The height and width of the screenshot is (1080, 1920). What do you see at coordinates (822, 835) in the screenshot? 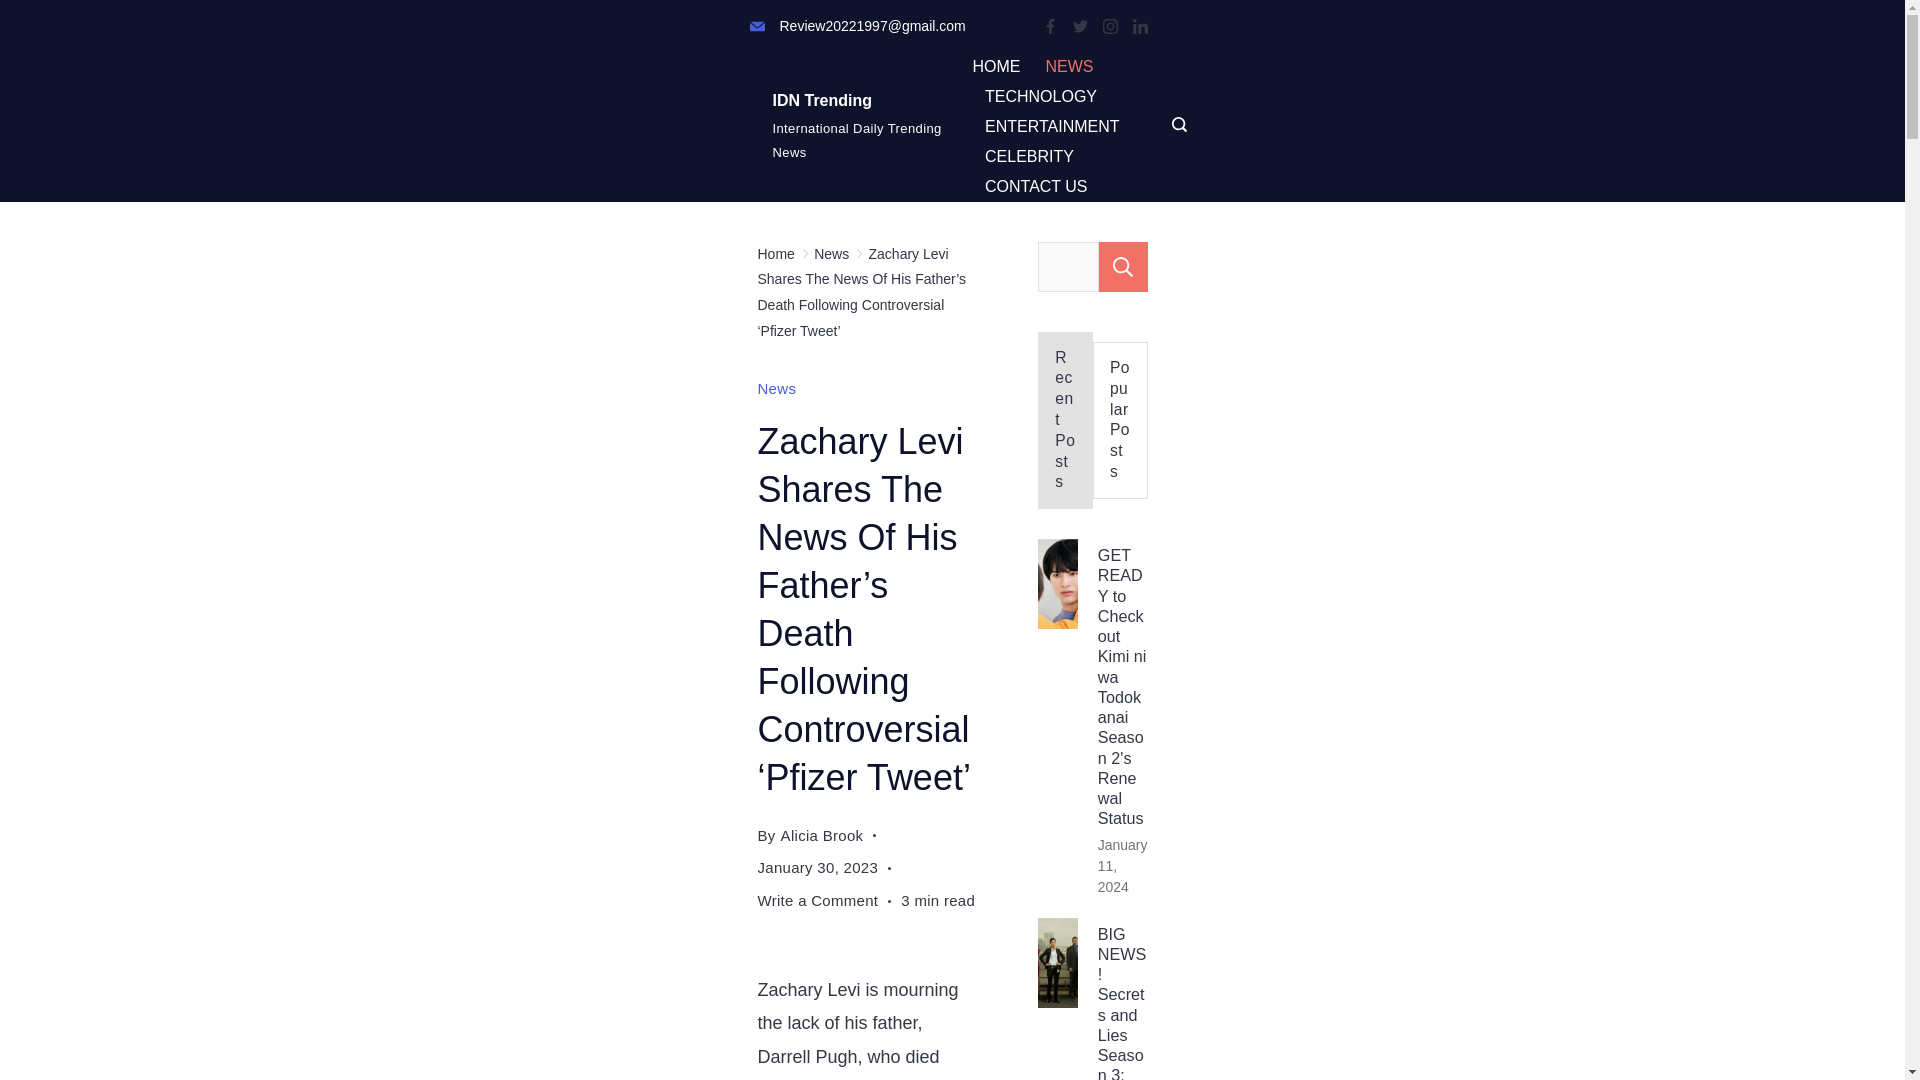
I see `Alicia Brook` at bounding box center [822, 835].